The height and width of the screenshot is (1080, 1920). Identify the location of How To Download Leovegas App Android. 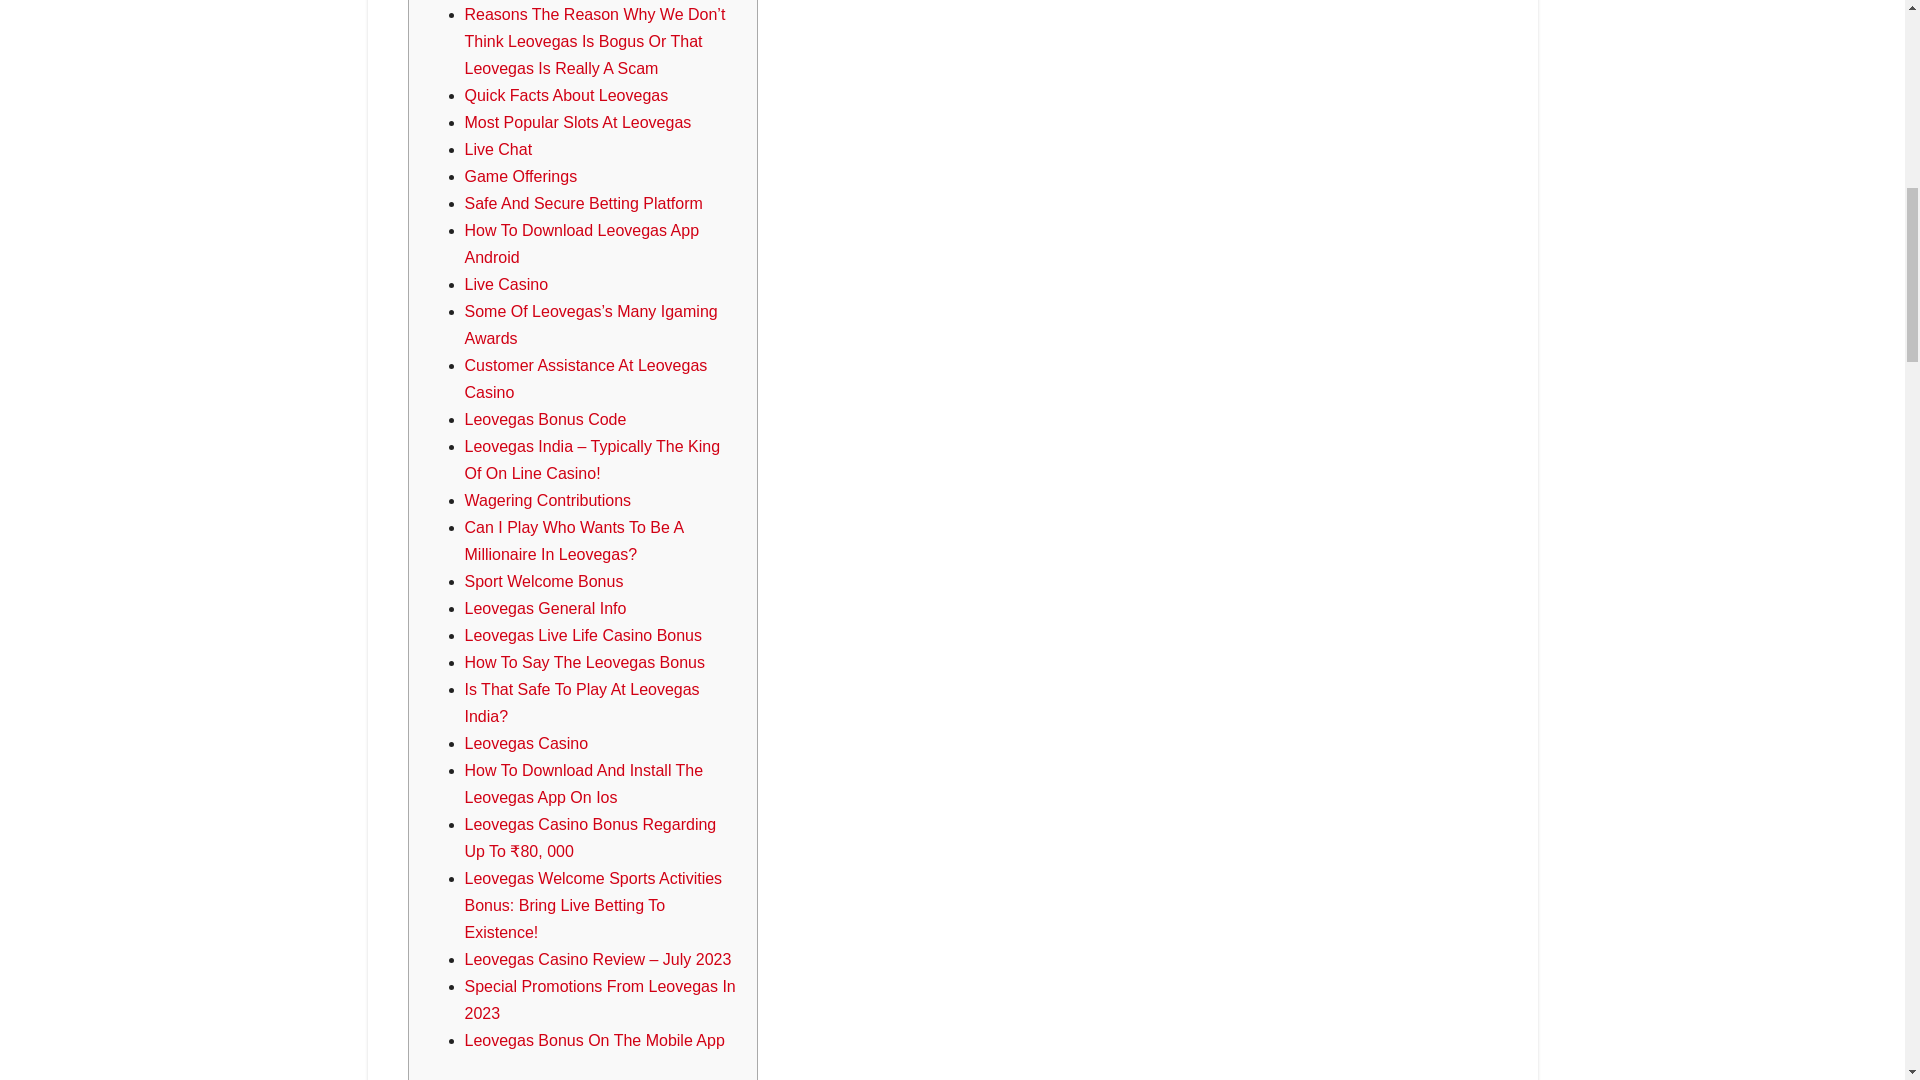
(581, 244).